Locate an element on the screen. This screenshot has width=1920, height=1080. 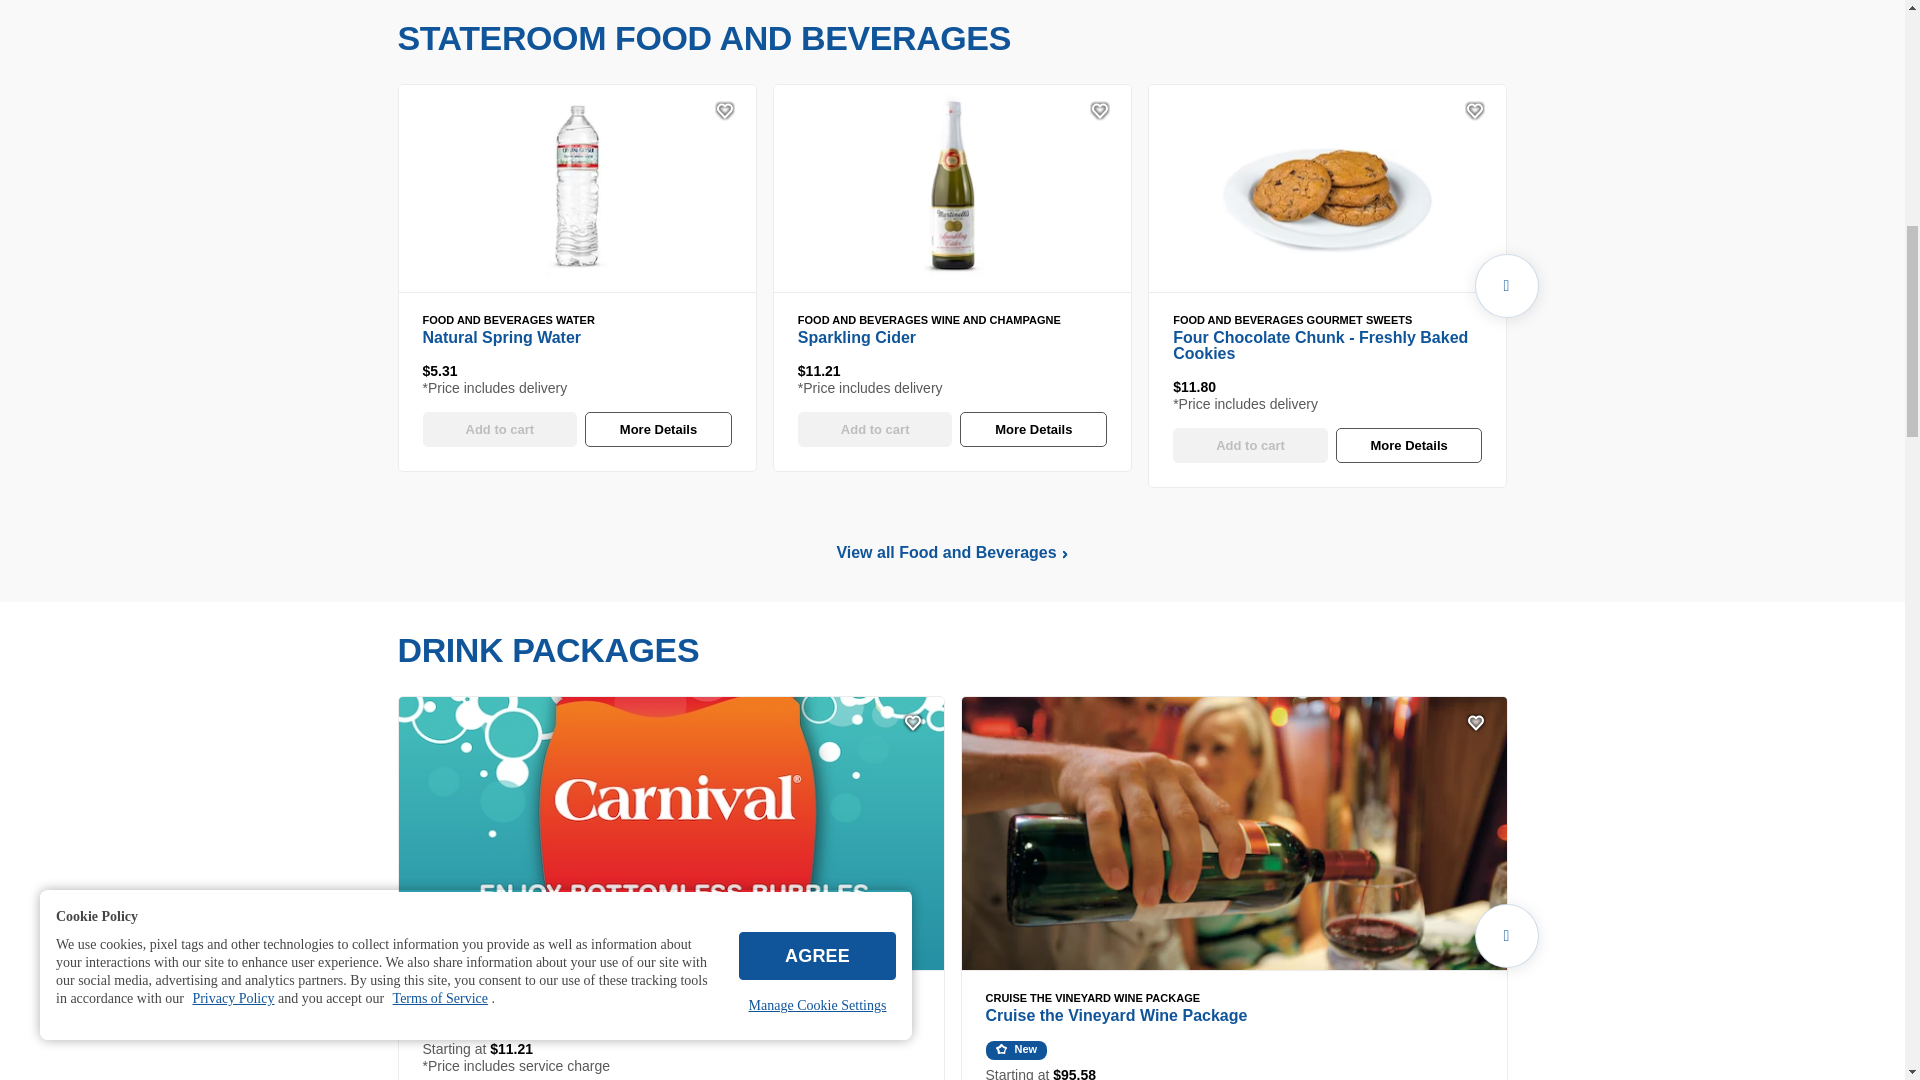
Bottomless Bubbles is located at coordinates (670, 833).